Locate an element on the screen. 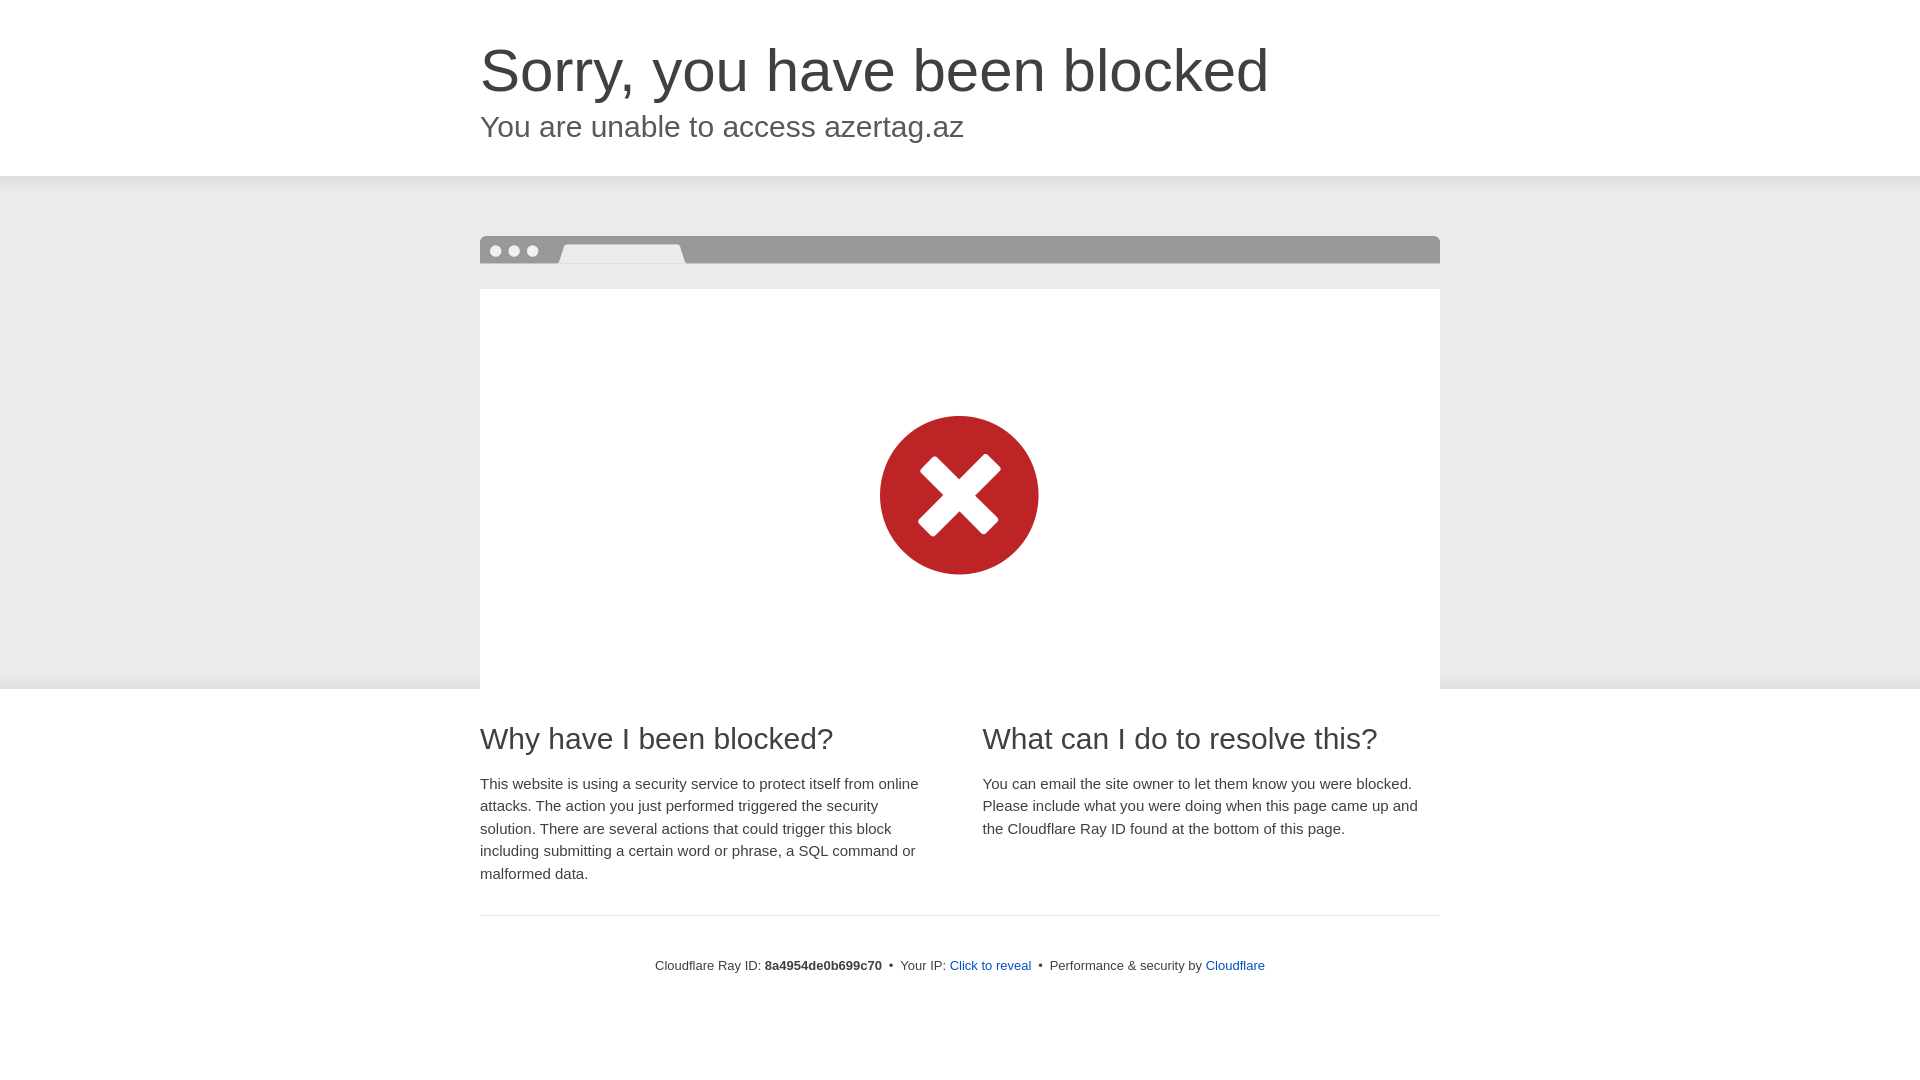 This screenshot has width=1920, height=1080. Click to reveal is located at coordinates (991, 966).